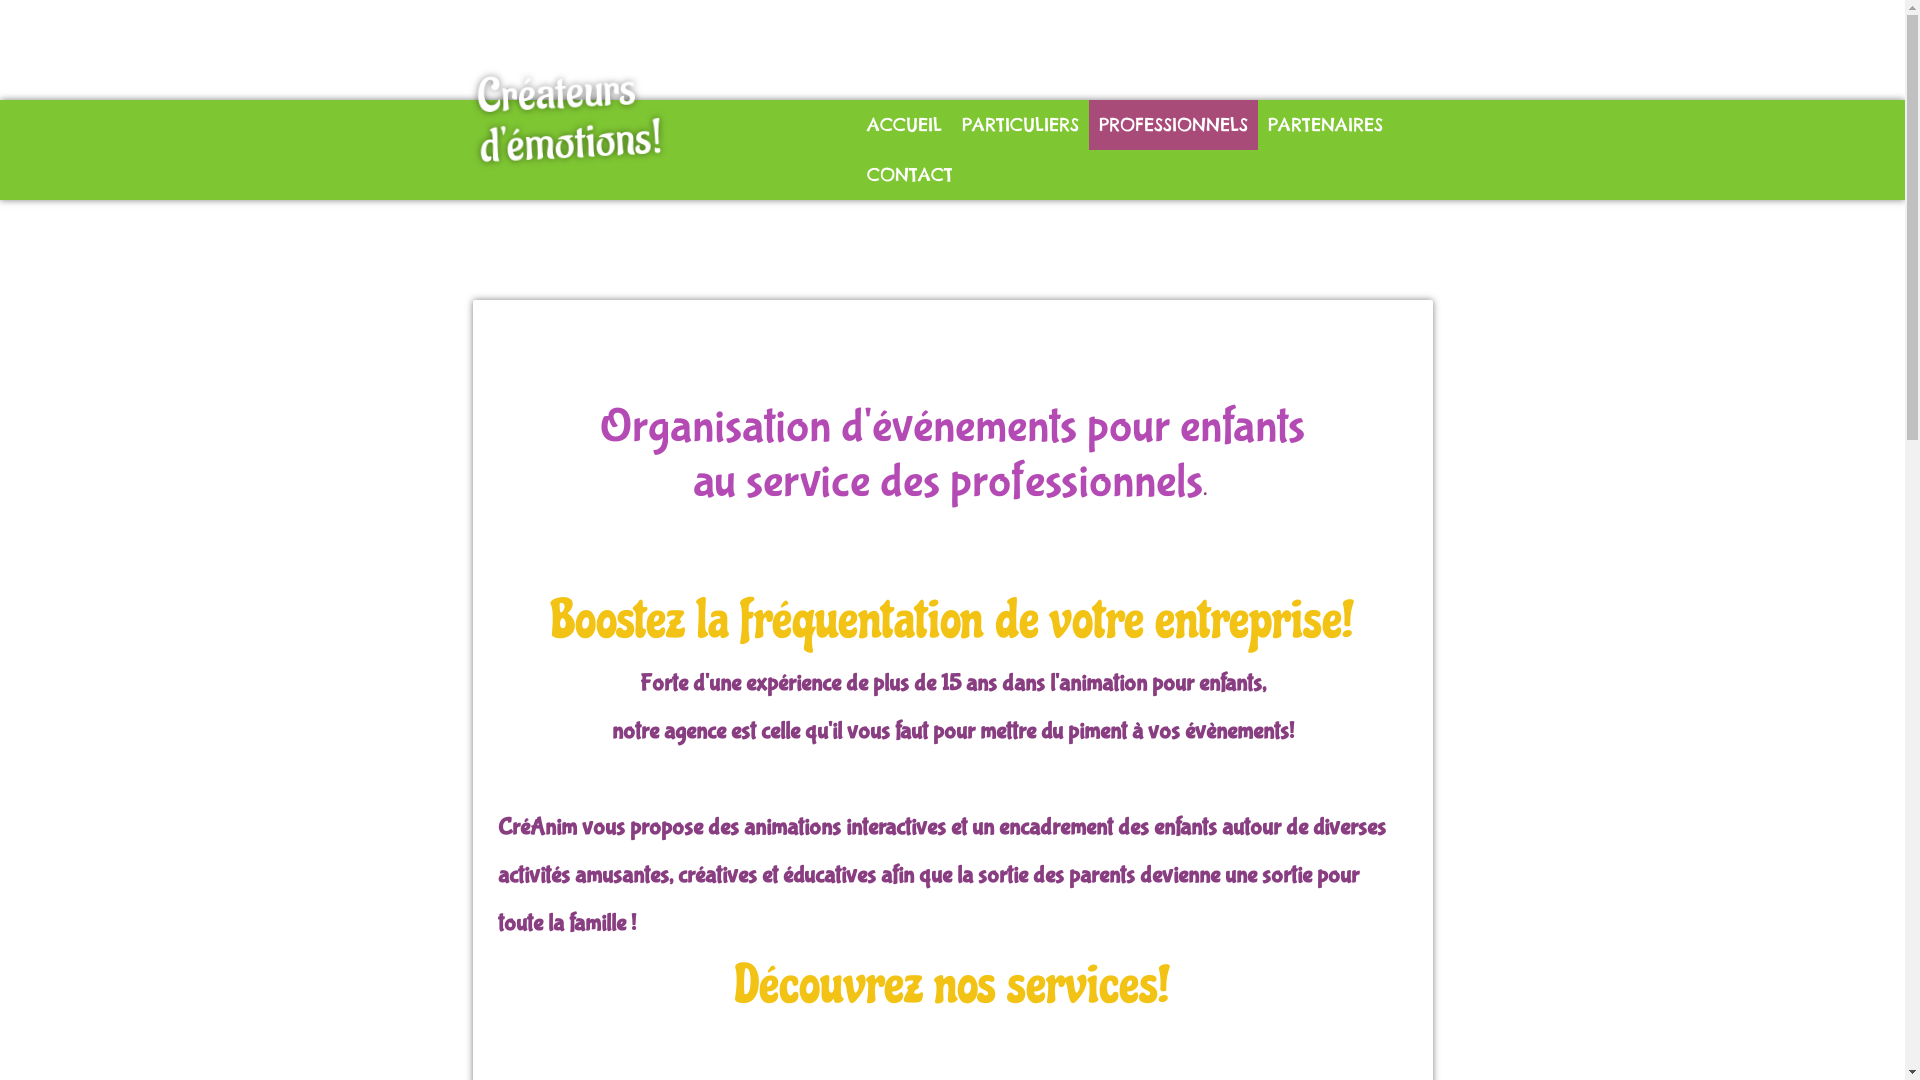  Describe the element at coordinates (909, 175) in the screenshot. I see `CONTACT` at that location.